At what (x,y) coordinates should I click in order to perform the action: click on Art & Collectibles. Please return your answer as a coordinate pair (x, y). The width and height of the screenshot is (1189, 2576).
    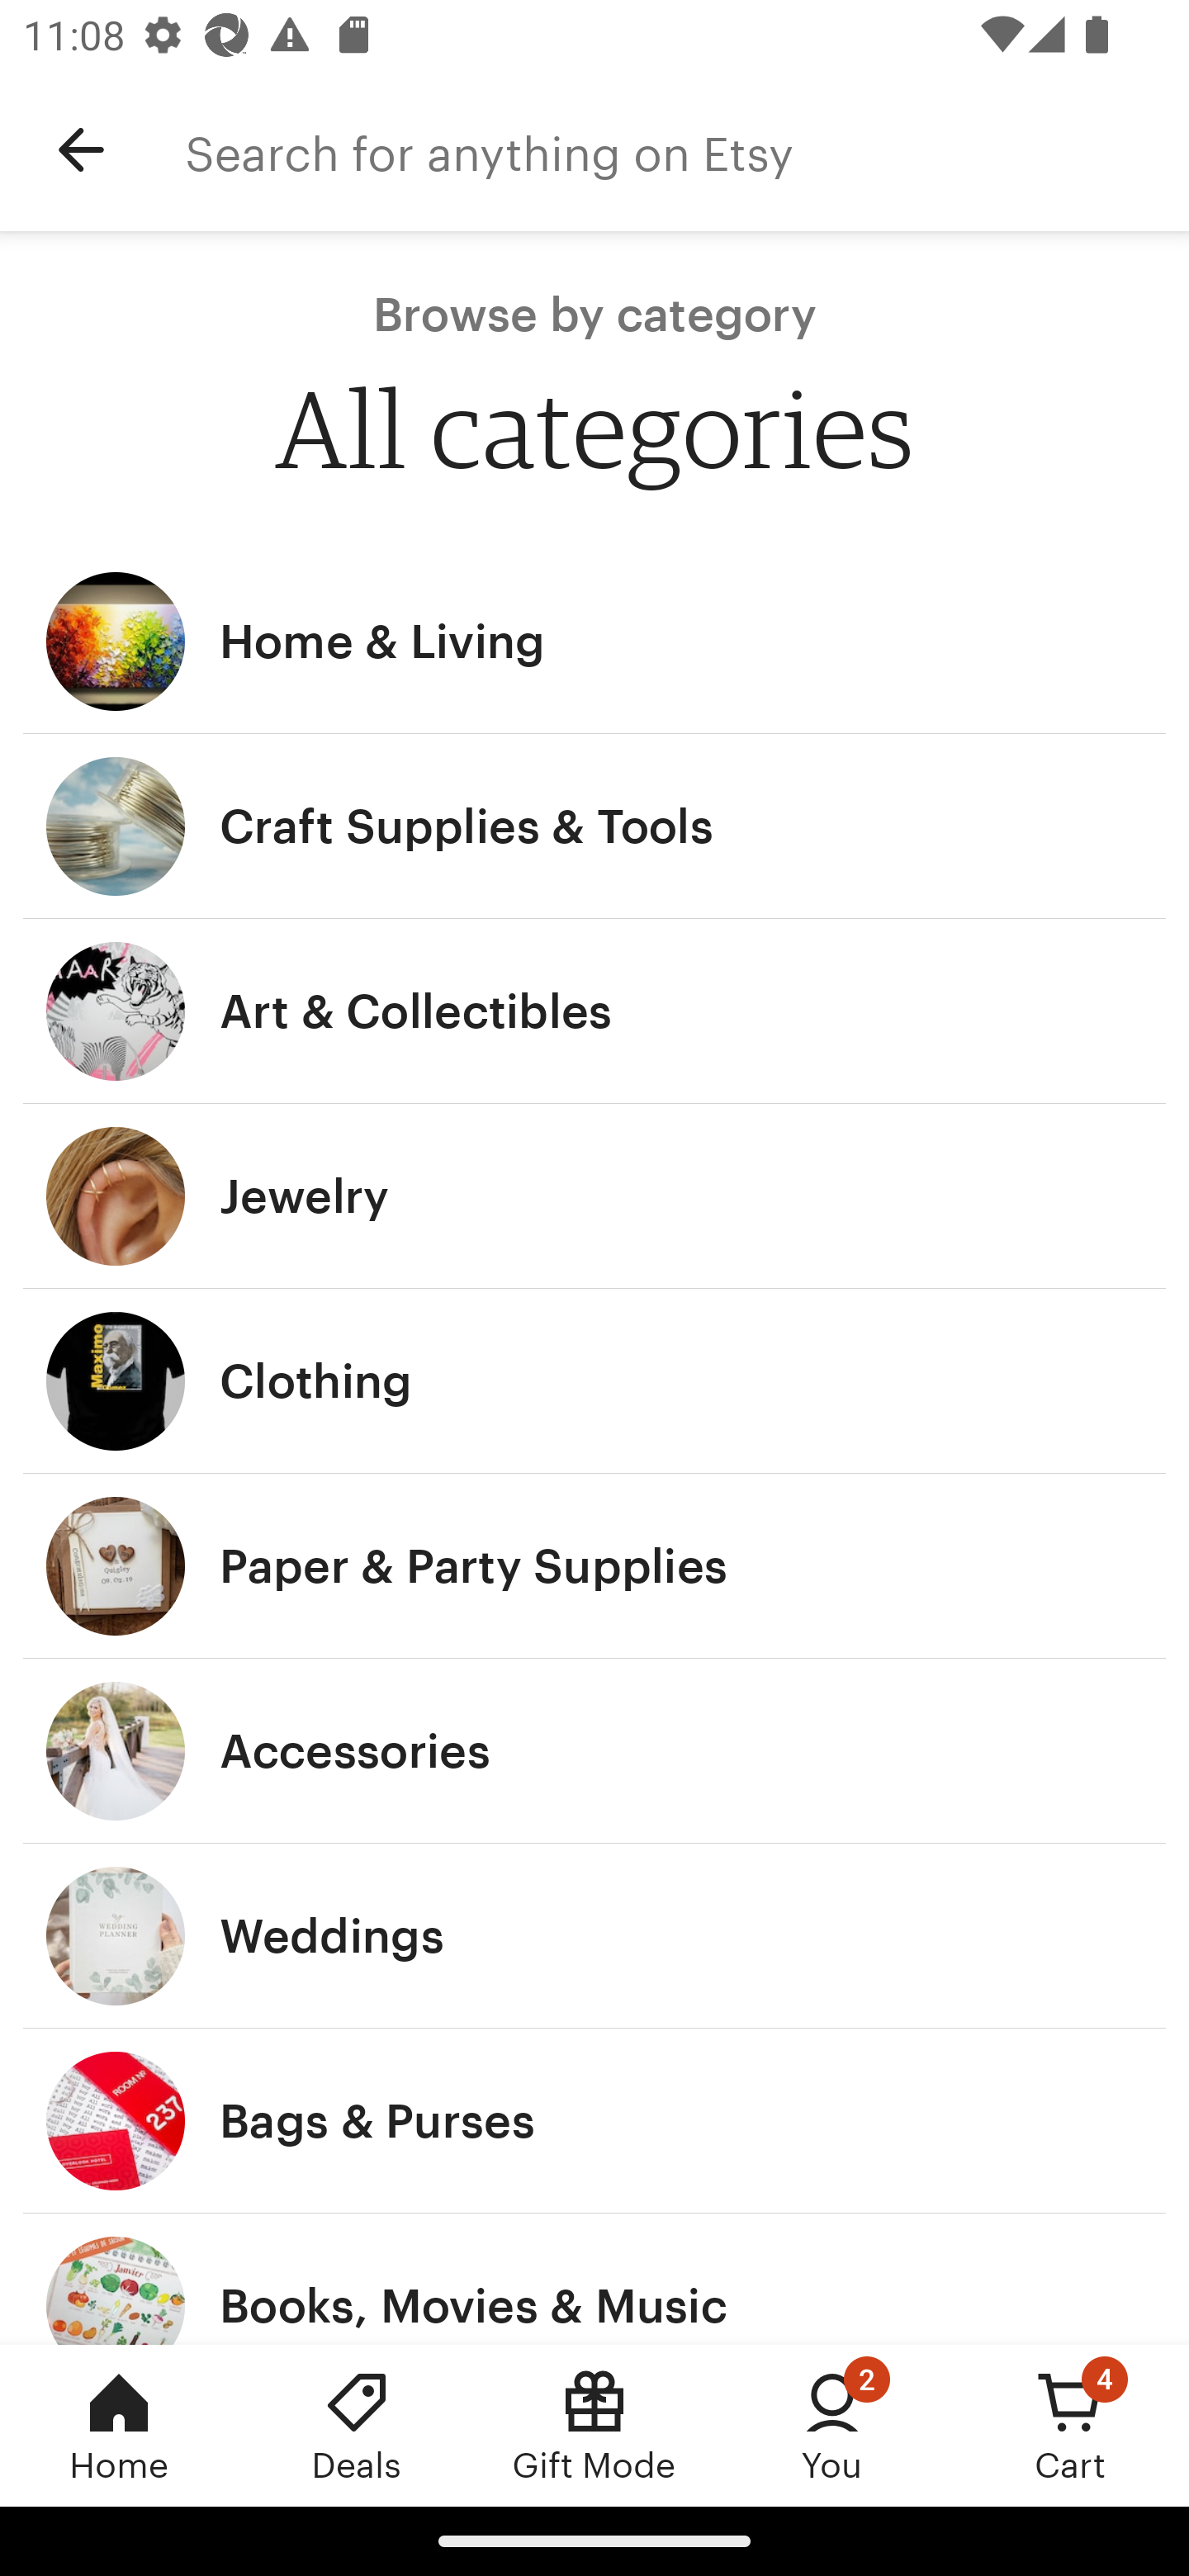
    Looking at the image, I should click on (594, 1012).